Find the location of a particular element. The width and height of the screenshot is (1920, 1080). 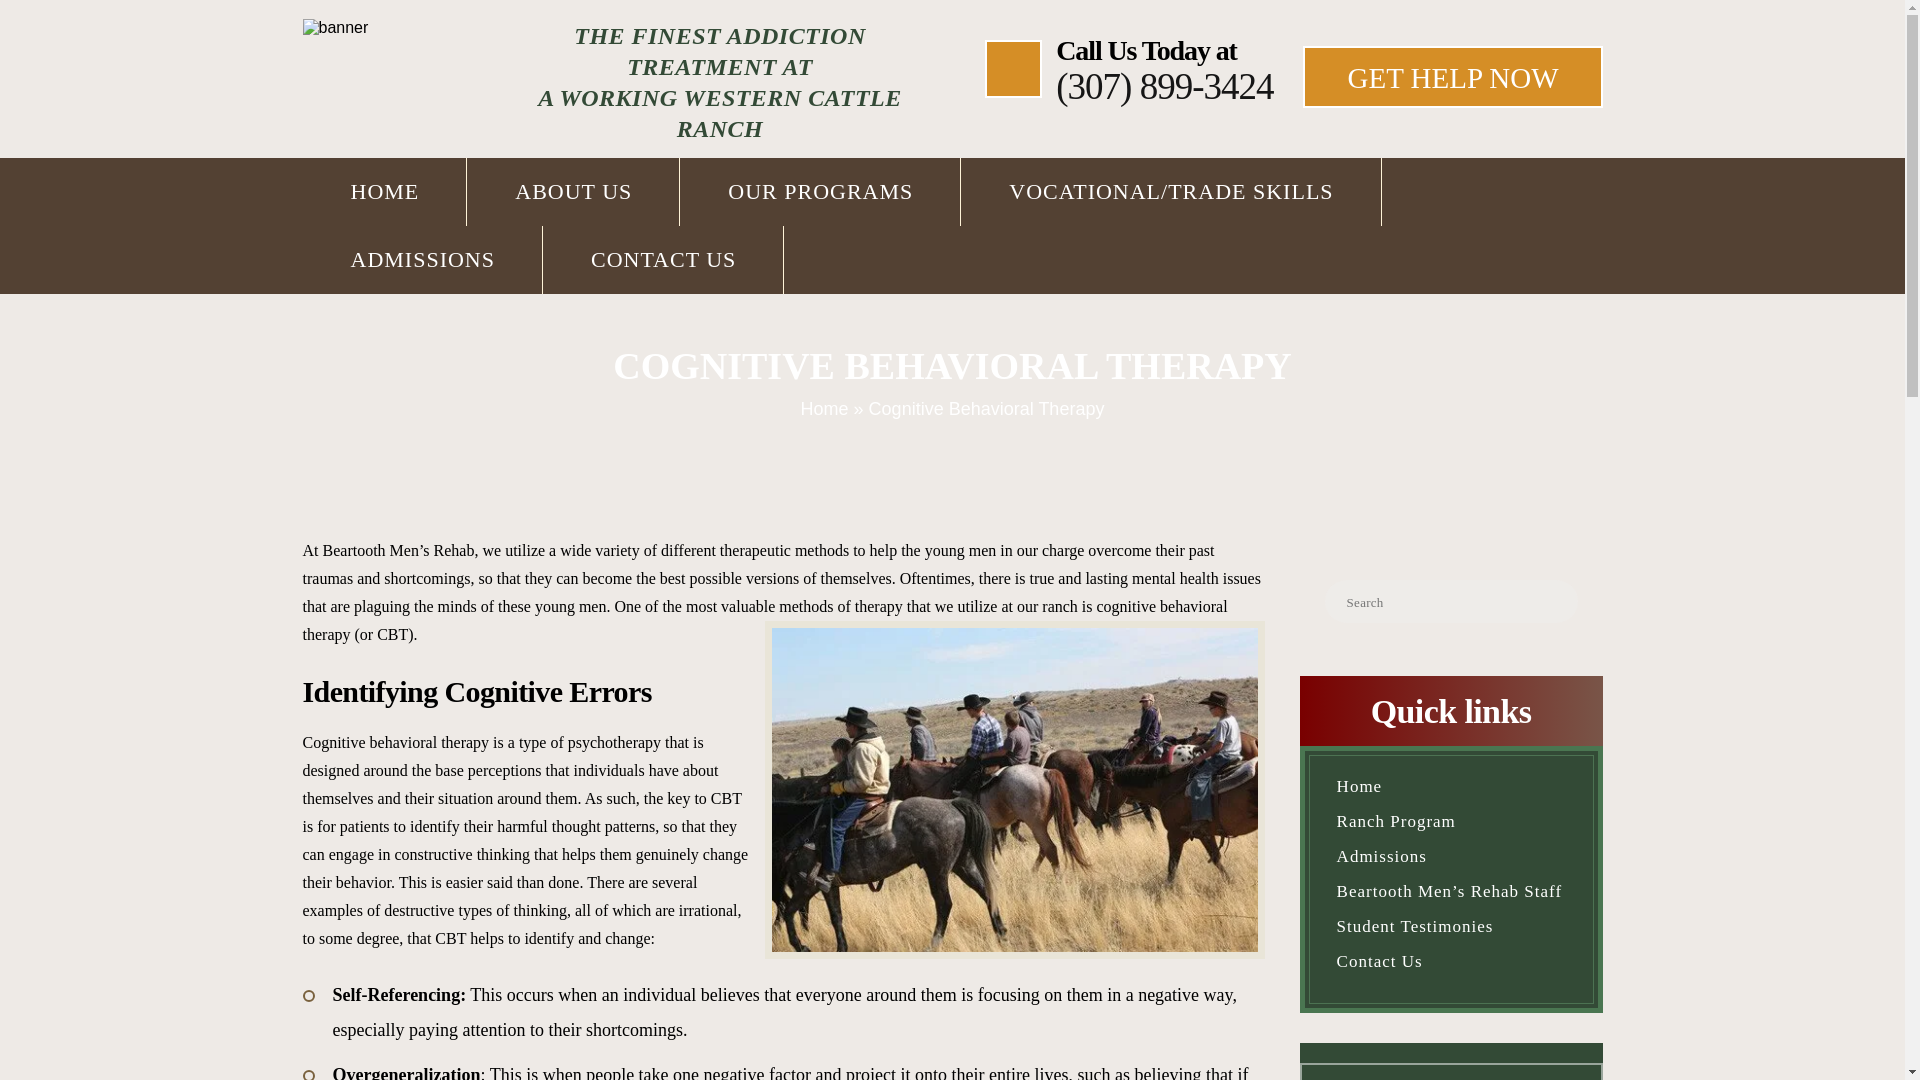

Admissions is located at coordinates (1451, 856).